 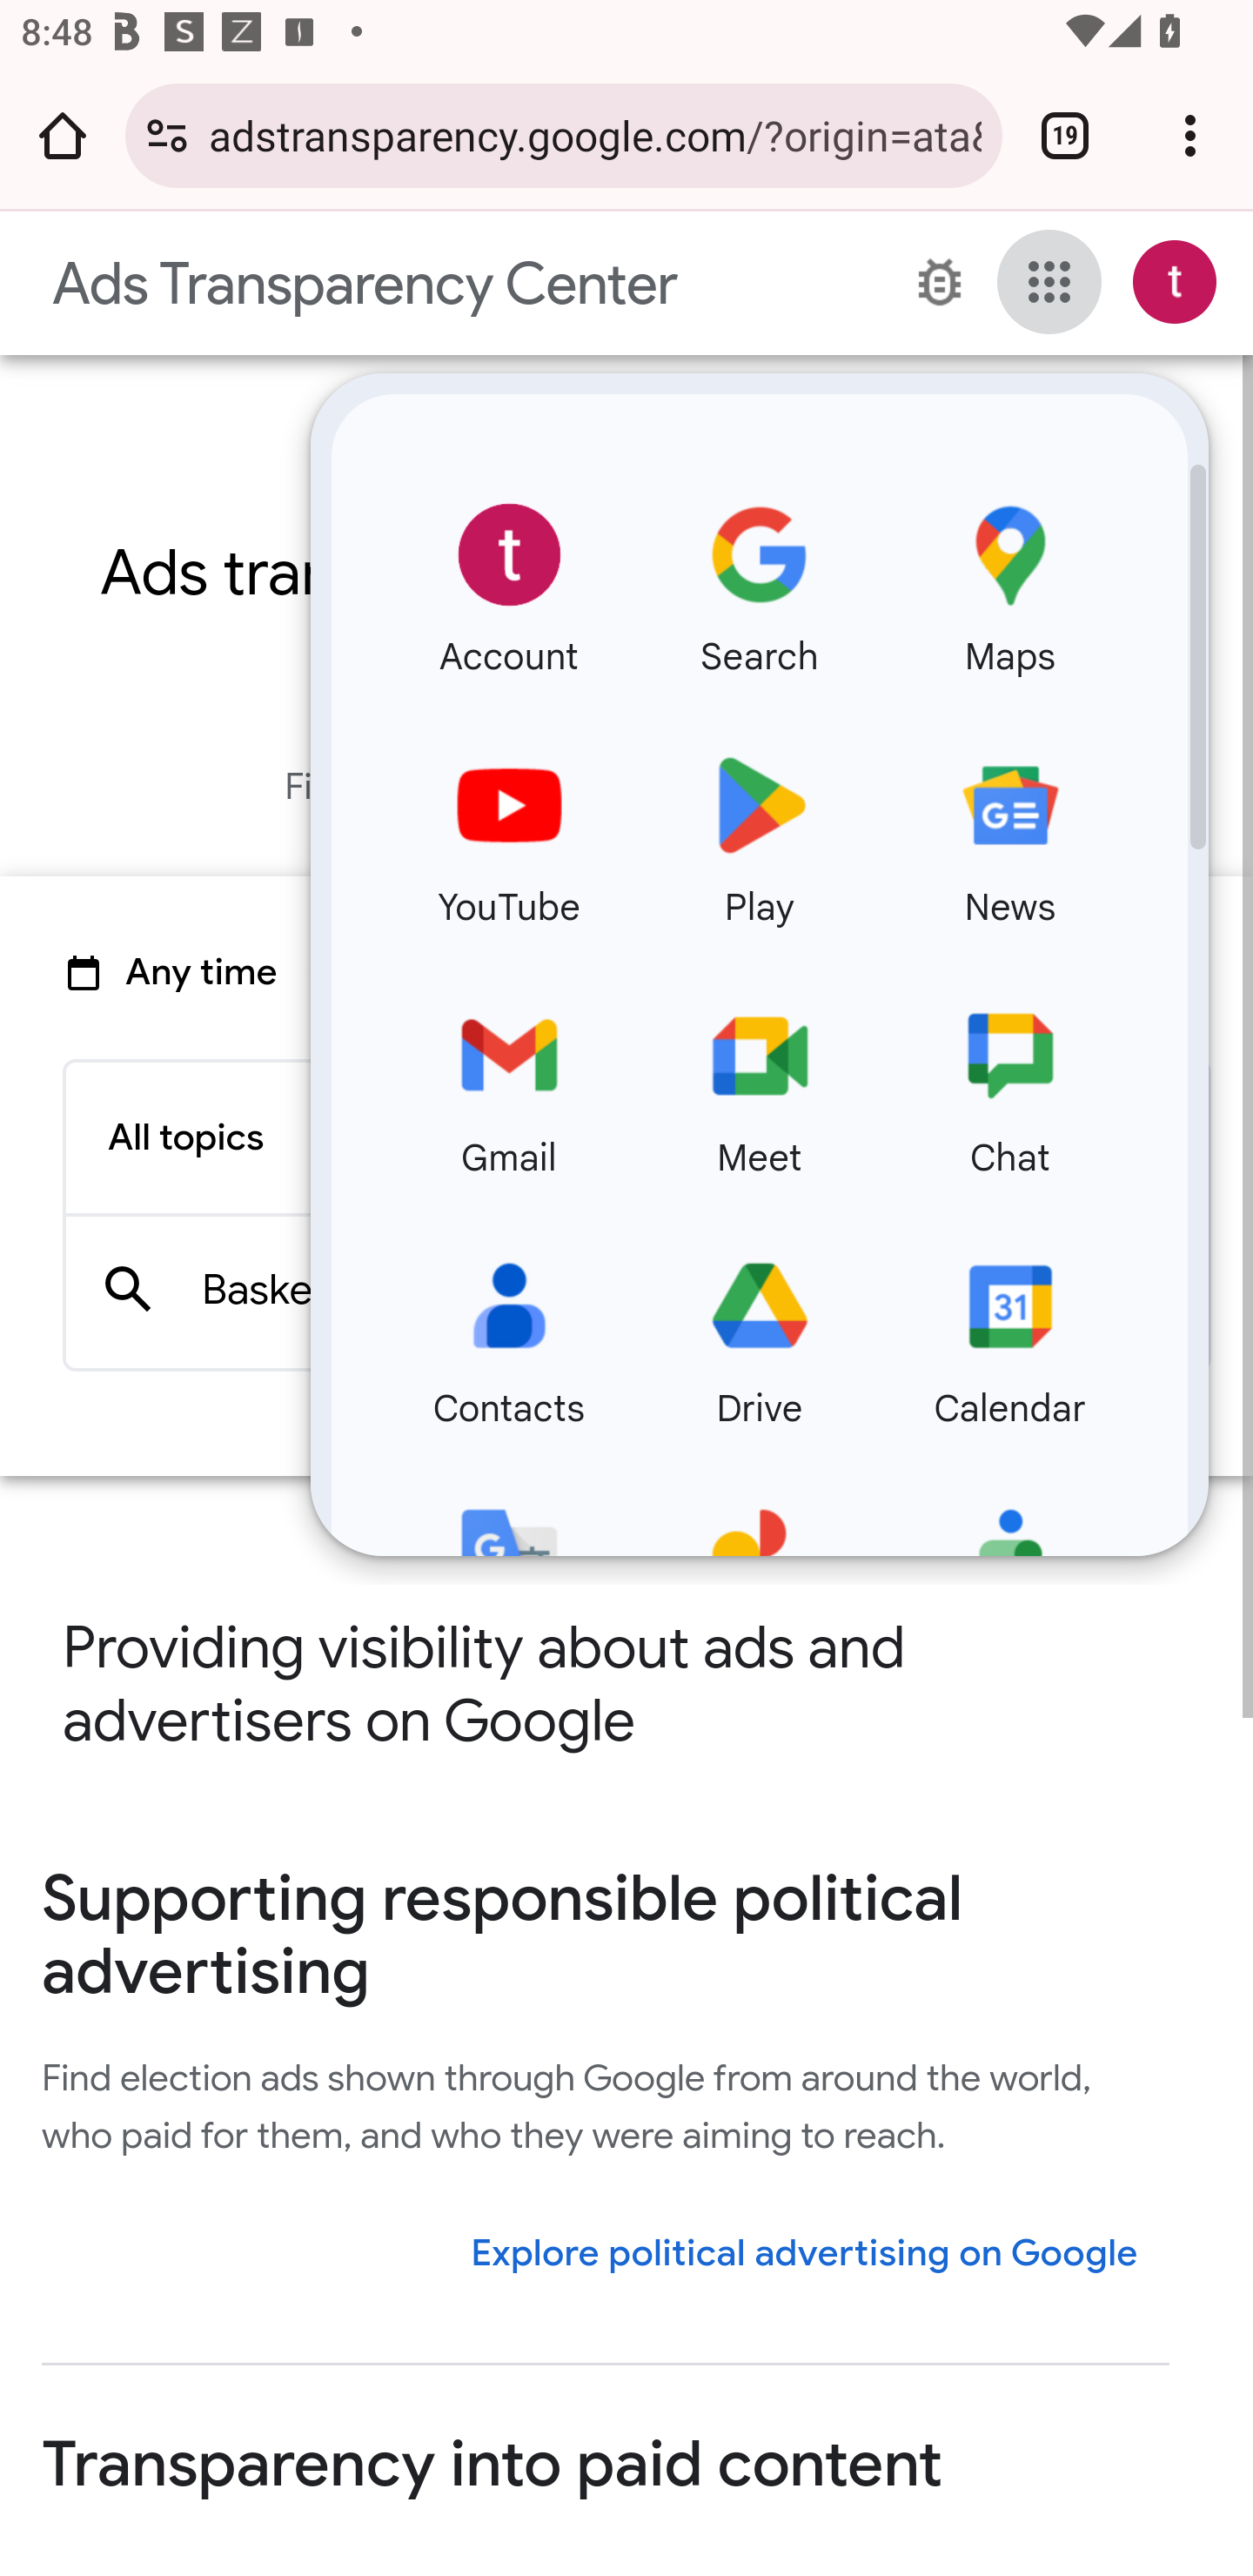 I want to click on Chat, so click(x=1010, y=1083).